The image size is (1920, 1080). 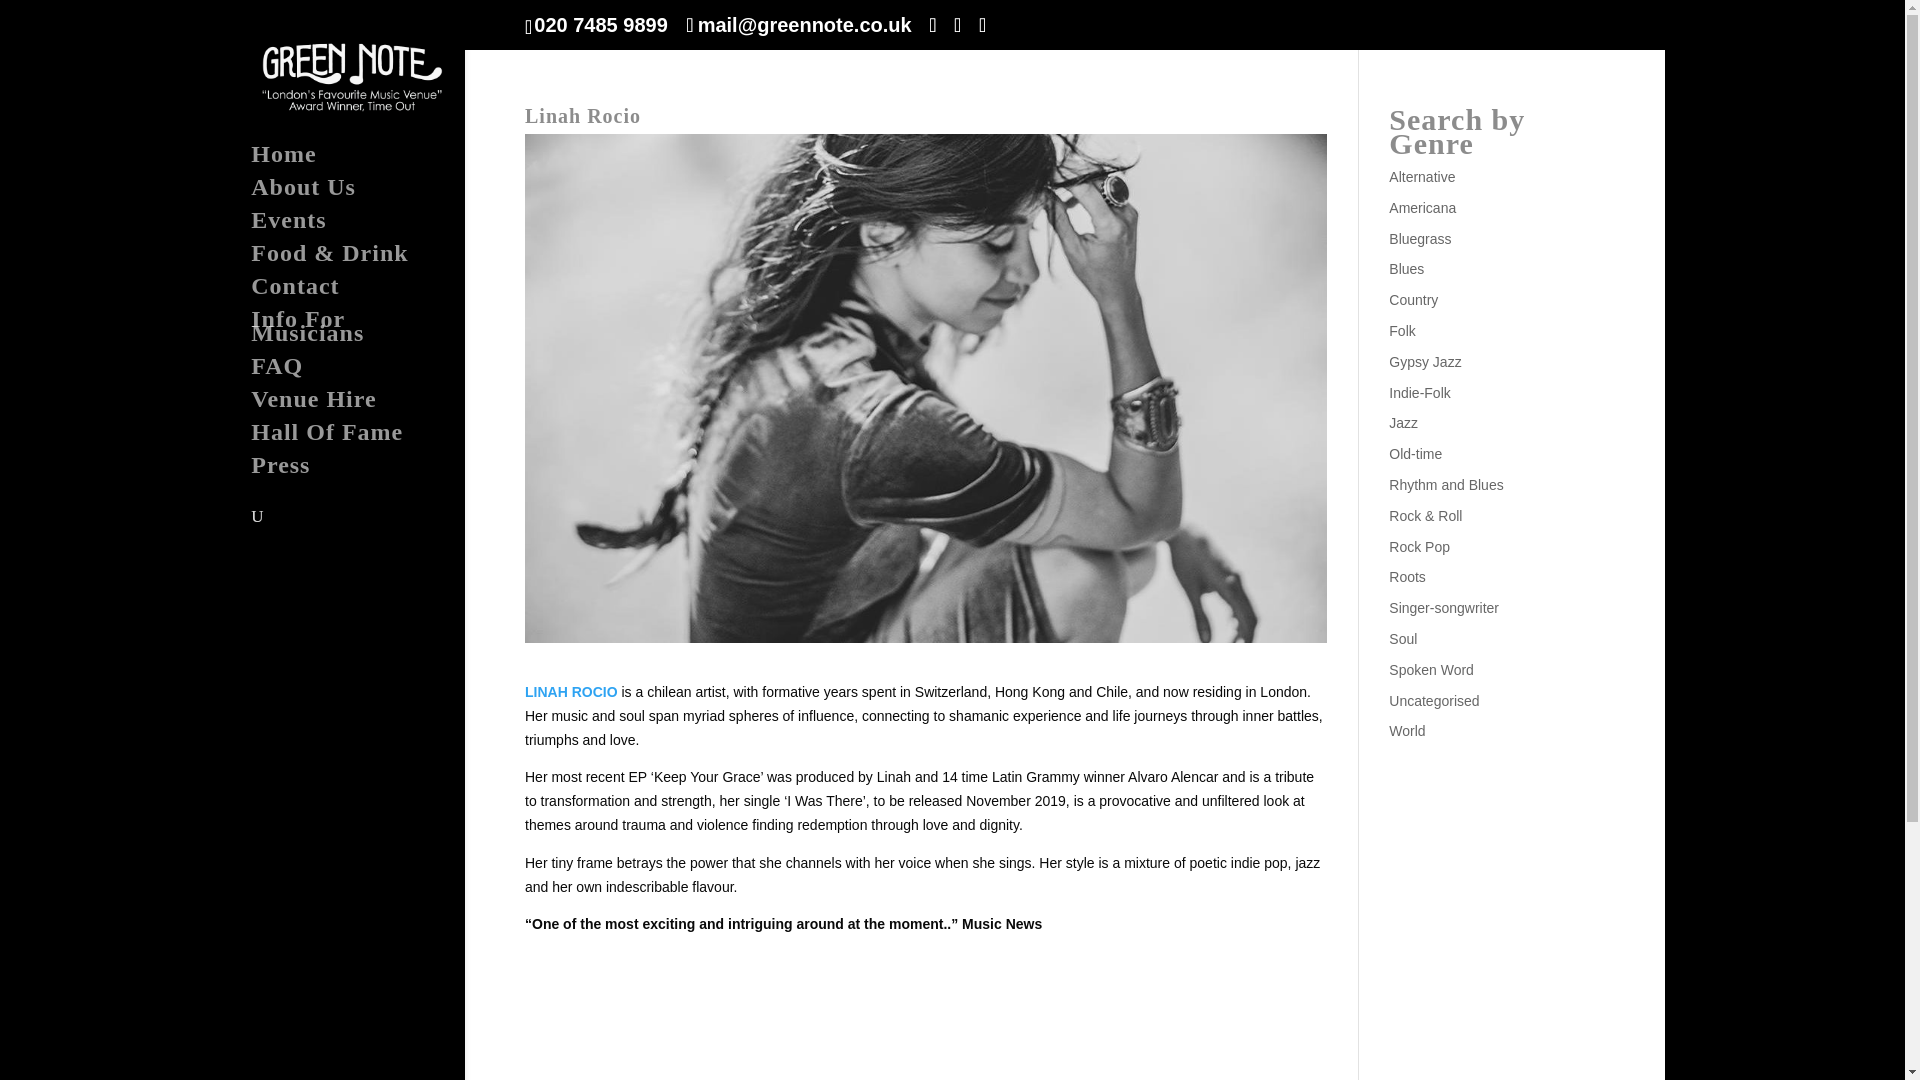 I want to click on About Us, so click(x=372, y=196).